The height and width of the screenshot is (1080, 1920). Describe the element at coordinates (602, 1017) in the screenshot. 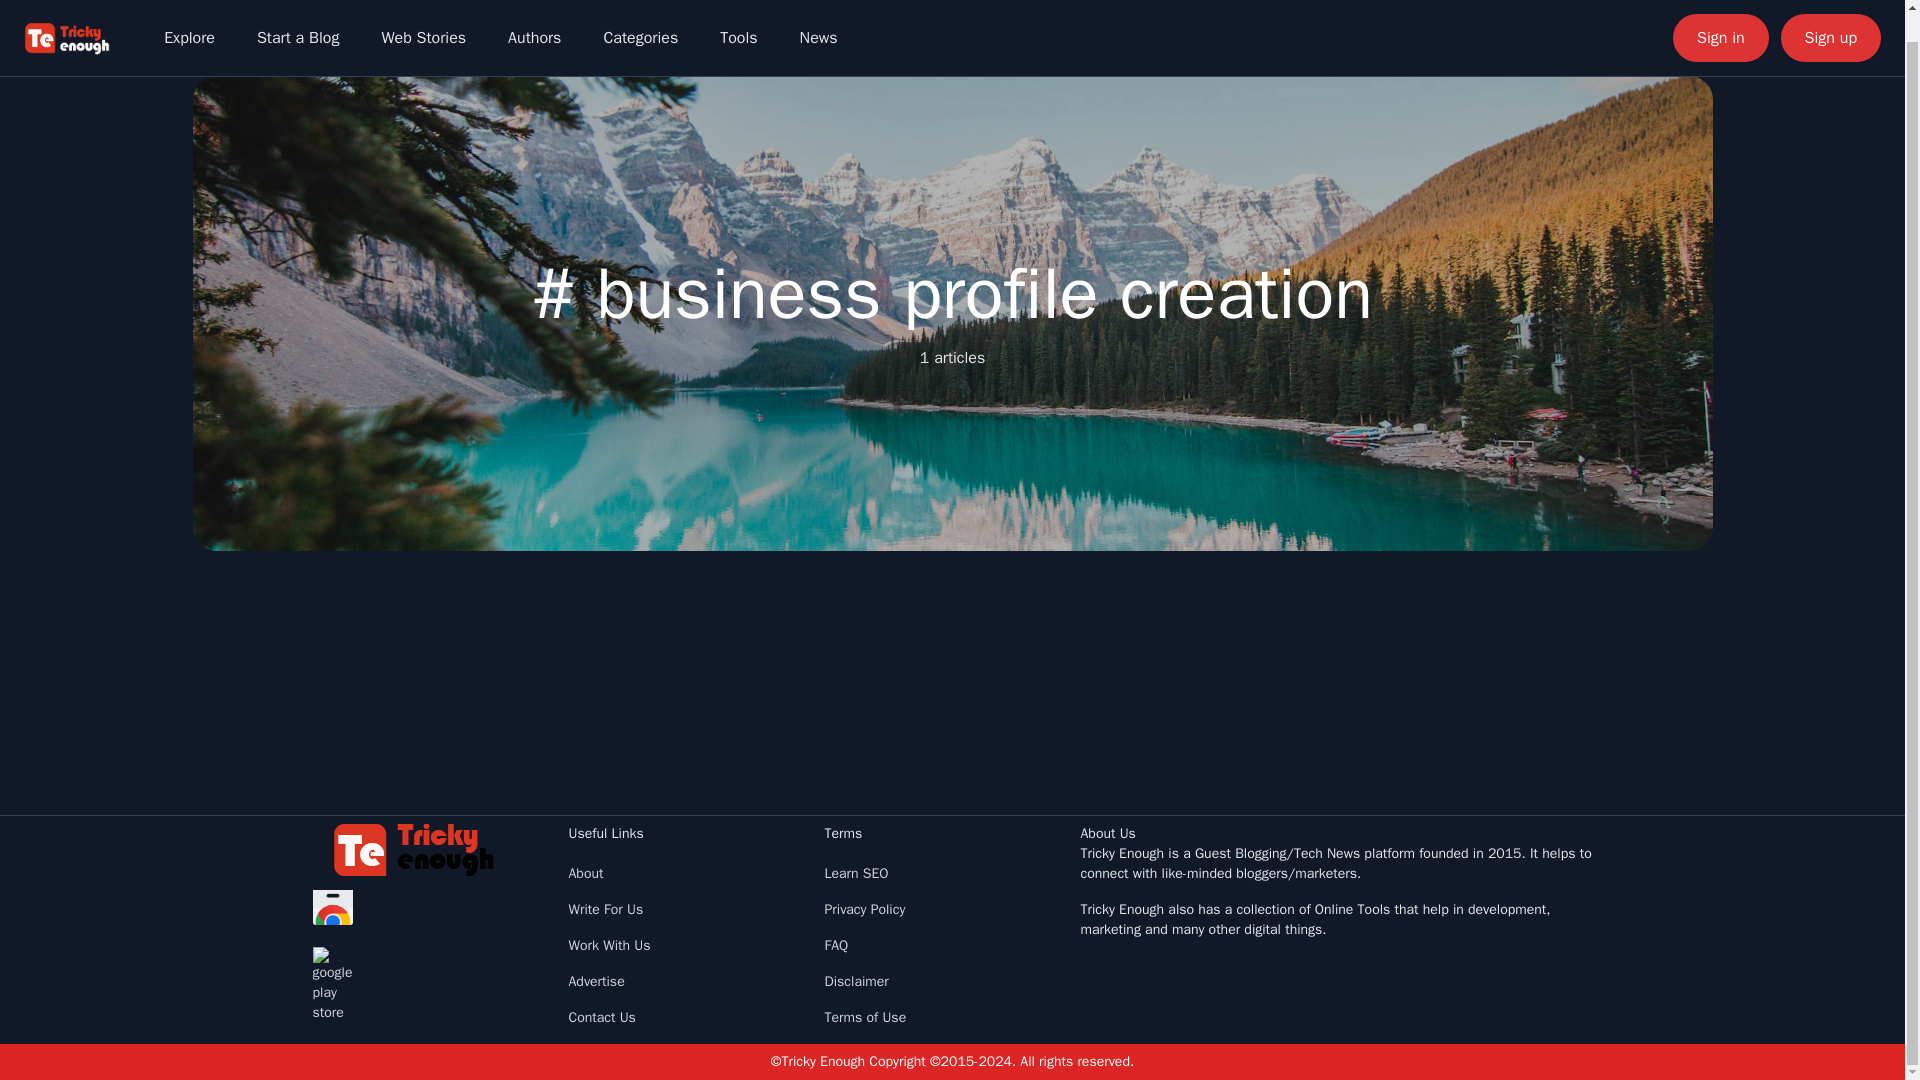

I see `Contact Us` at that location.